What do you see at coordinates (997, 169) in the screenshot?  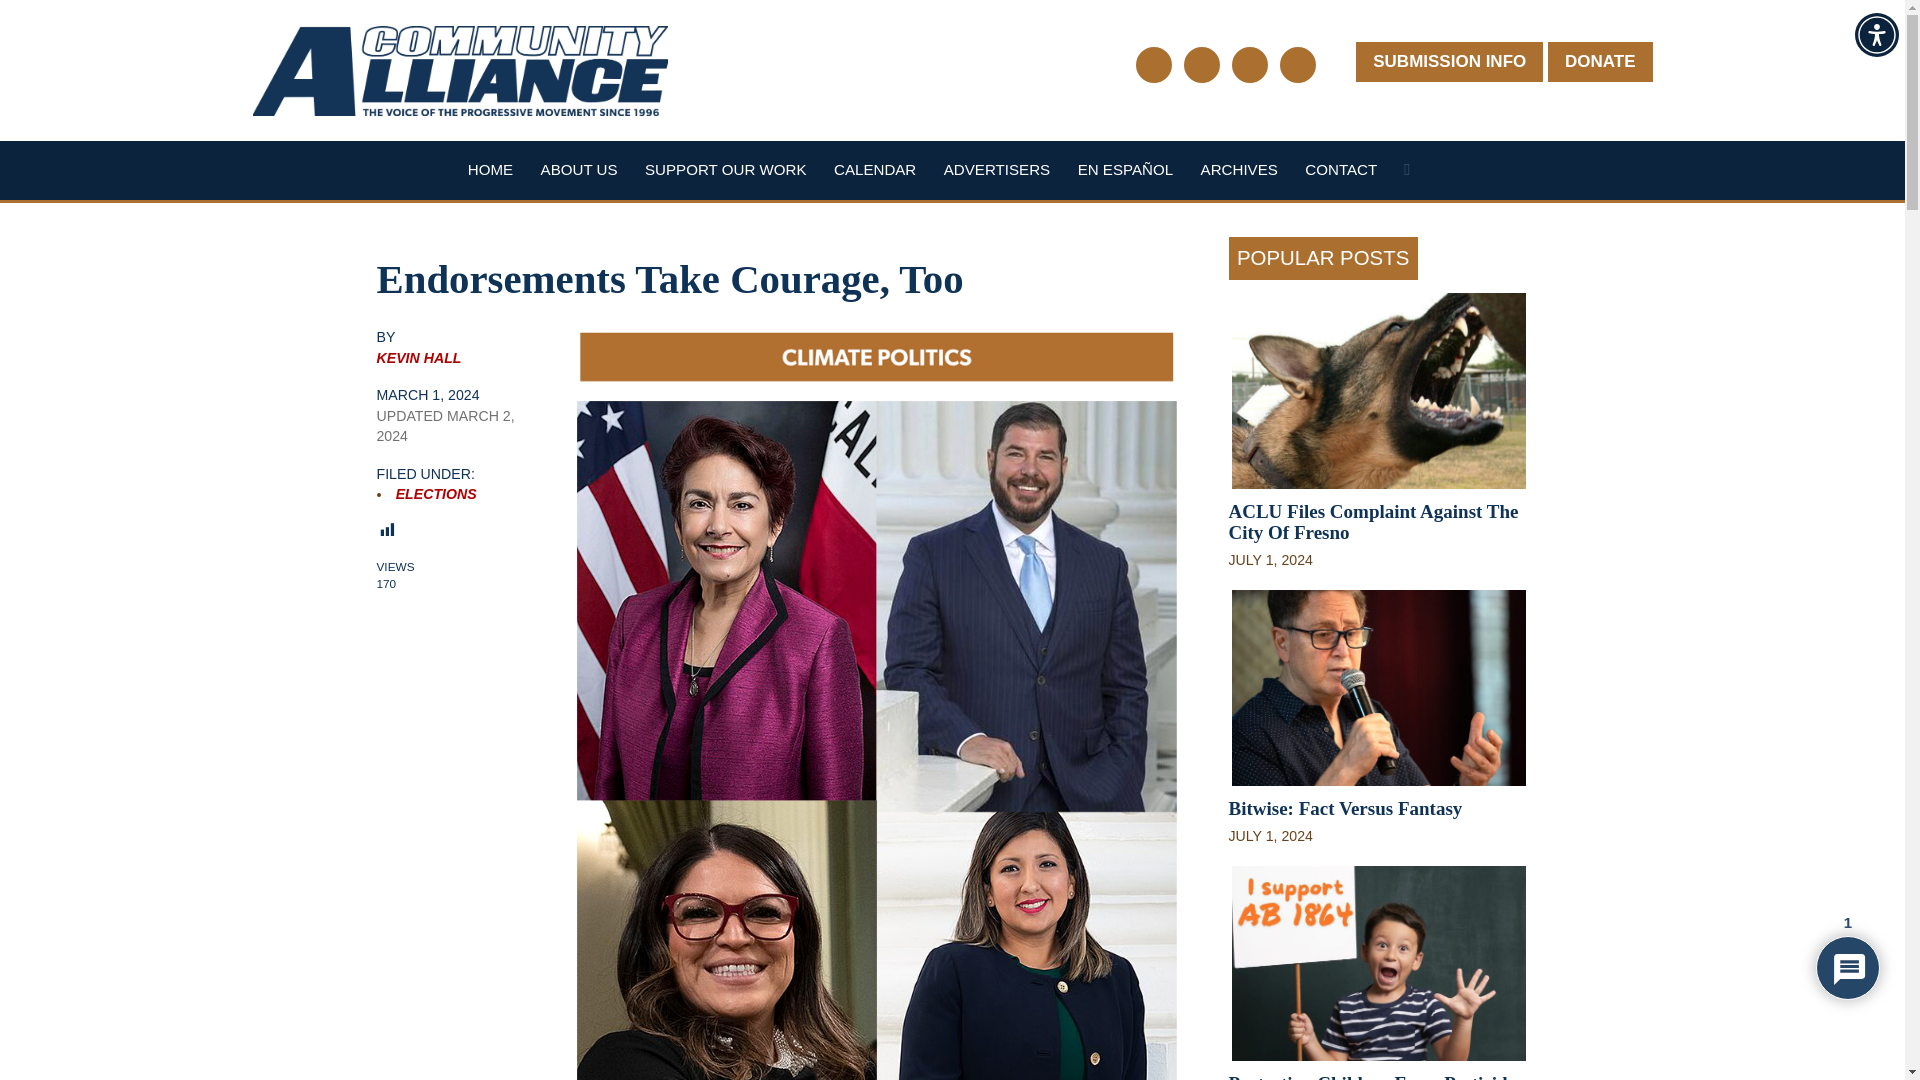 I see `ADVERTISERS` at bounding box center [997, 169].